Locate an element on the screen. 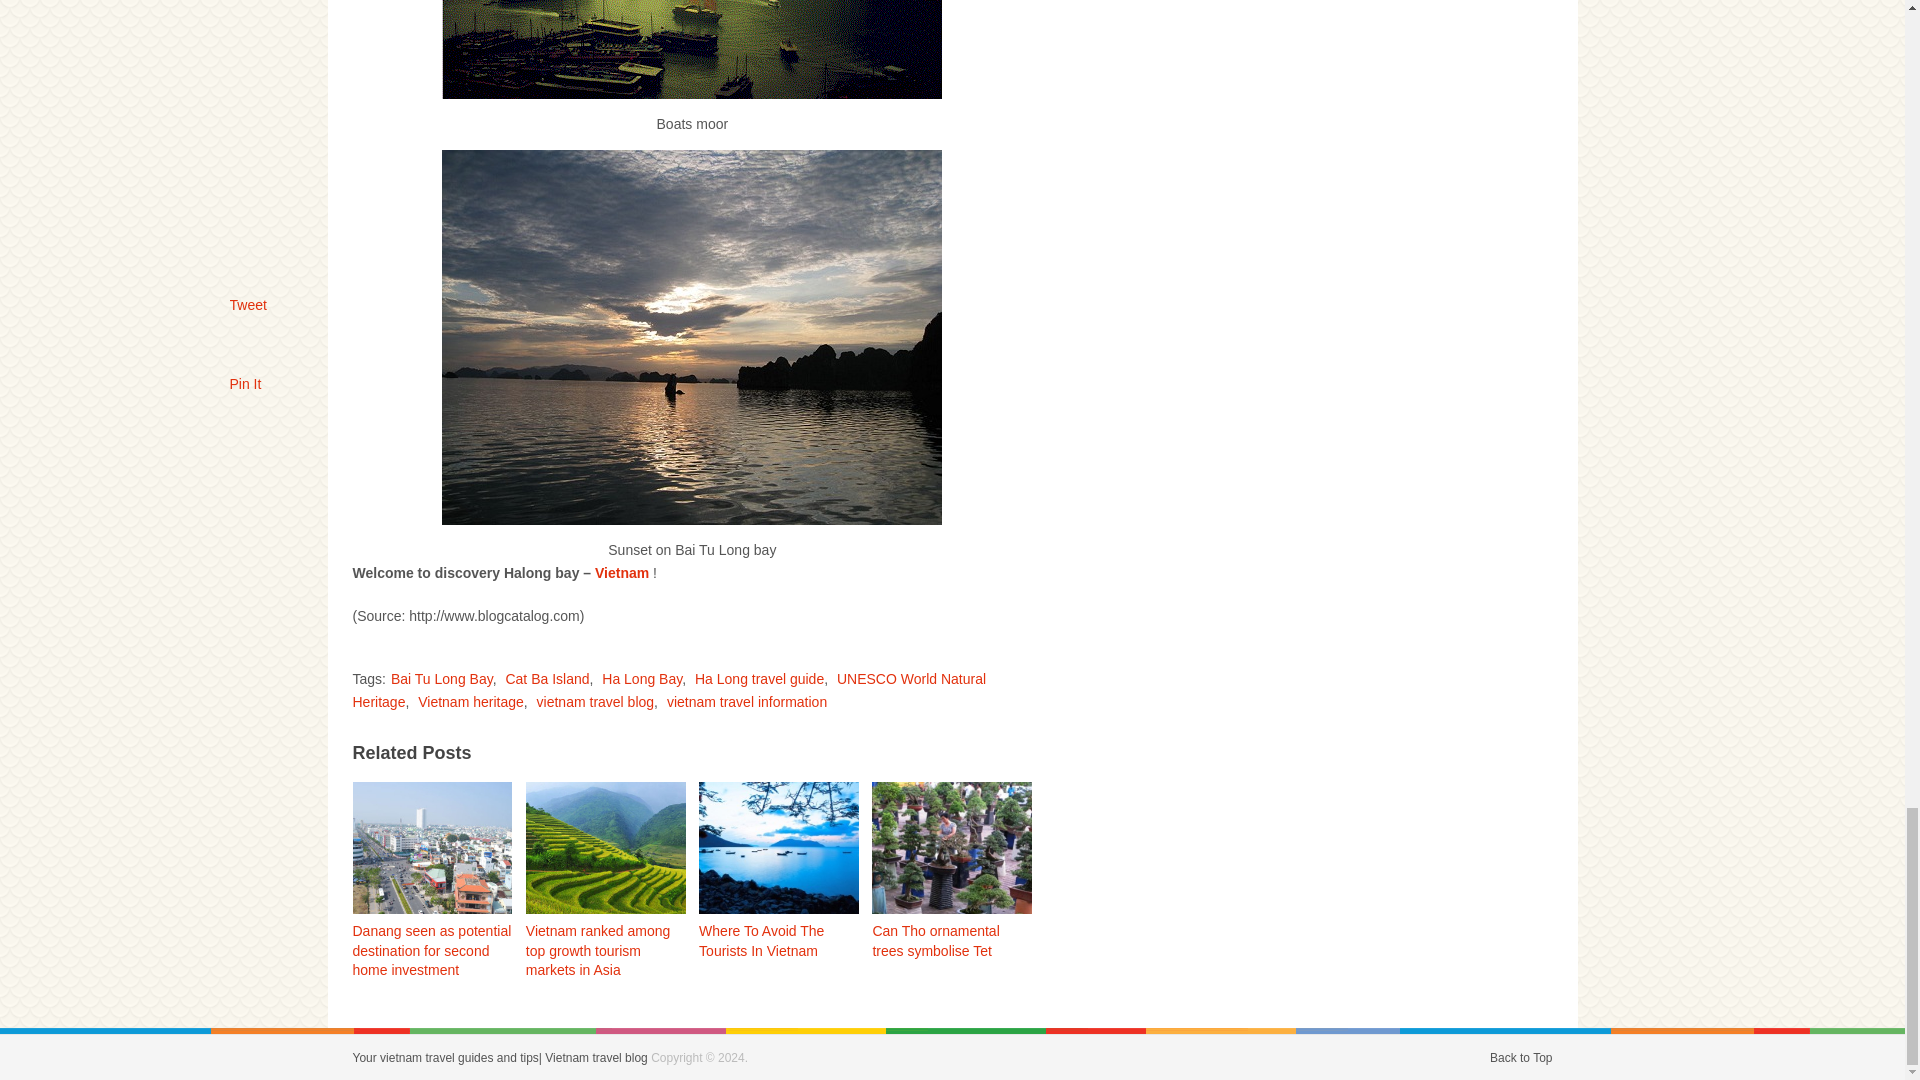 This screenshot has width=1920, height=1080. Vietnam is located at coordinates (622, 572).